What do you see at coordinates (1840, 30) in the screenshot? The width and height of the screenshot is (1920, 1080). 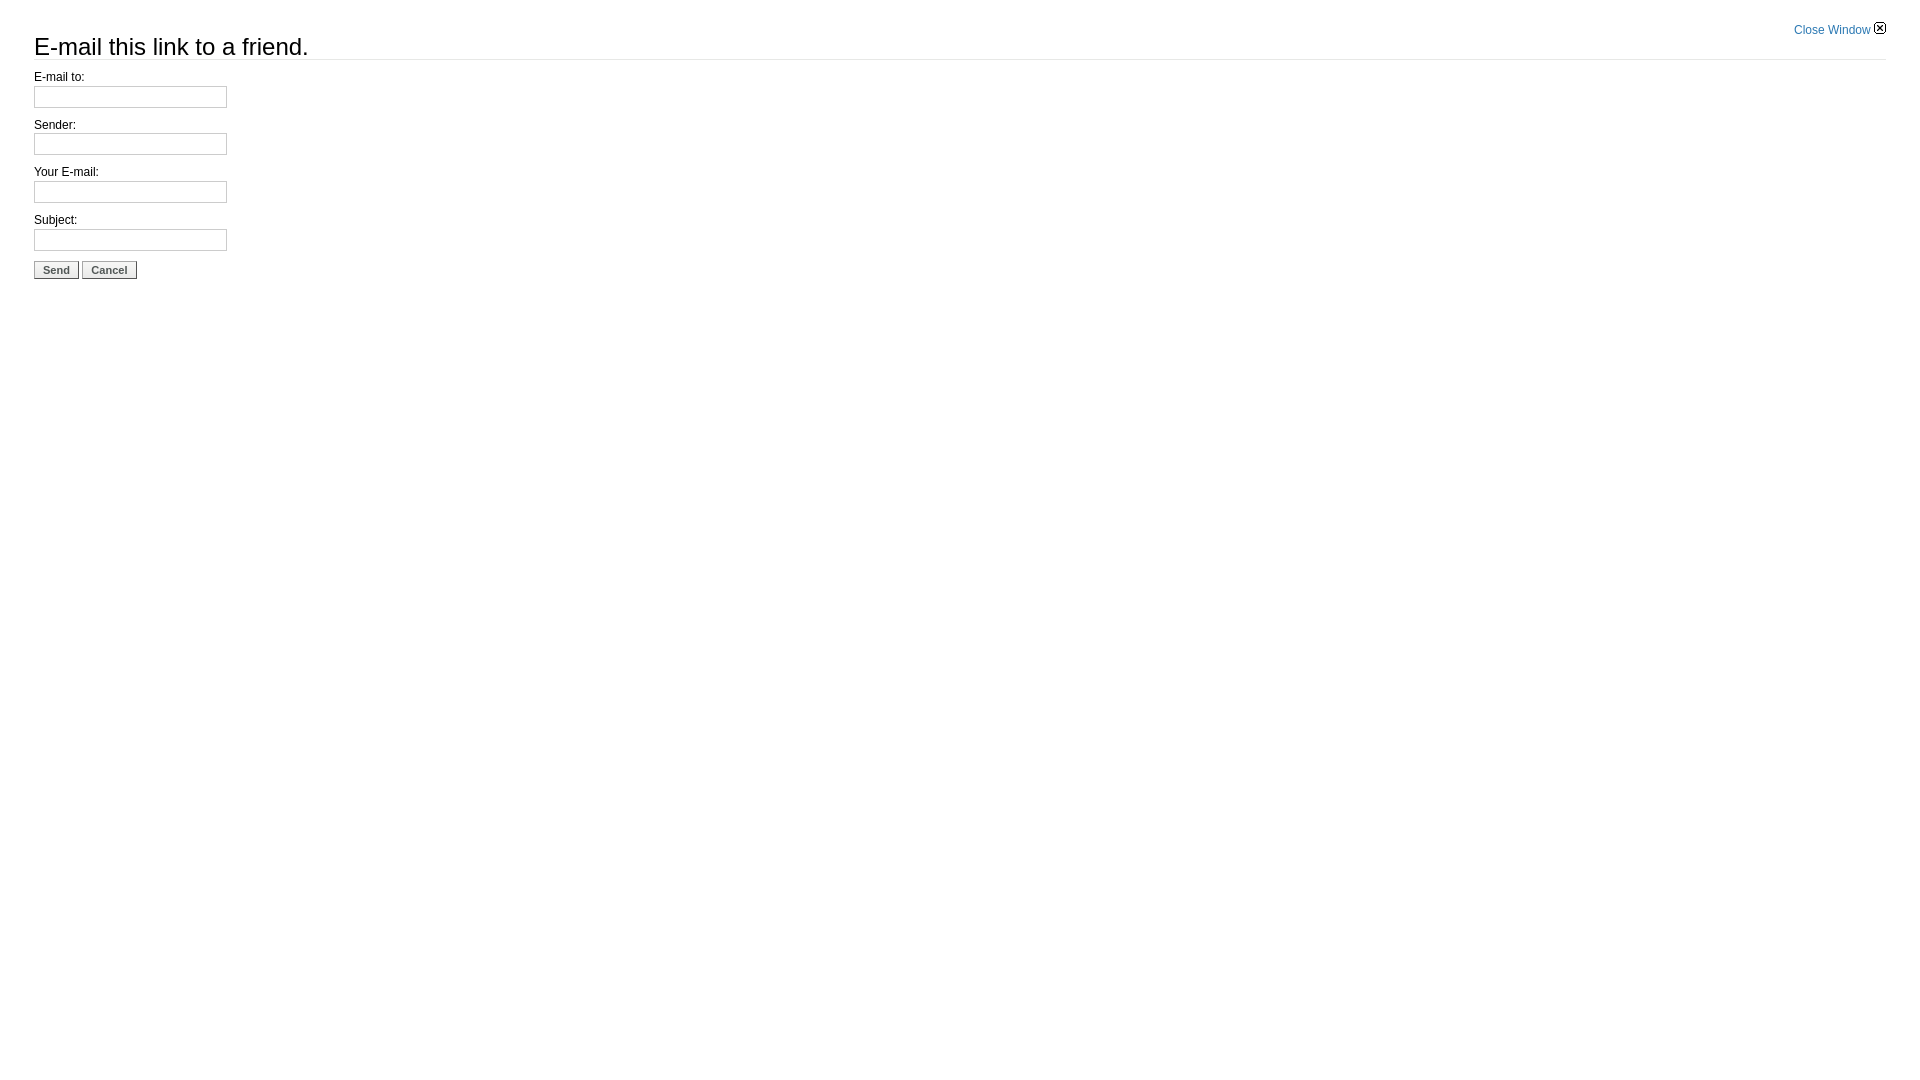 I see `Close Window` at bounding box center [1840, 30].